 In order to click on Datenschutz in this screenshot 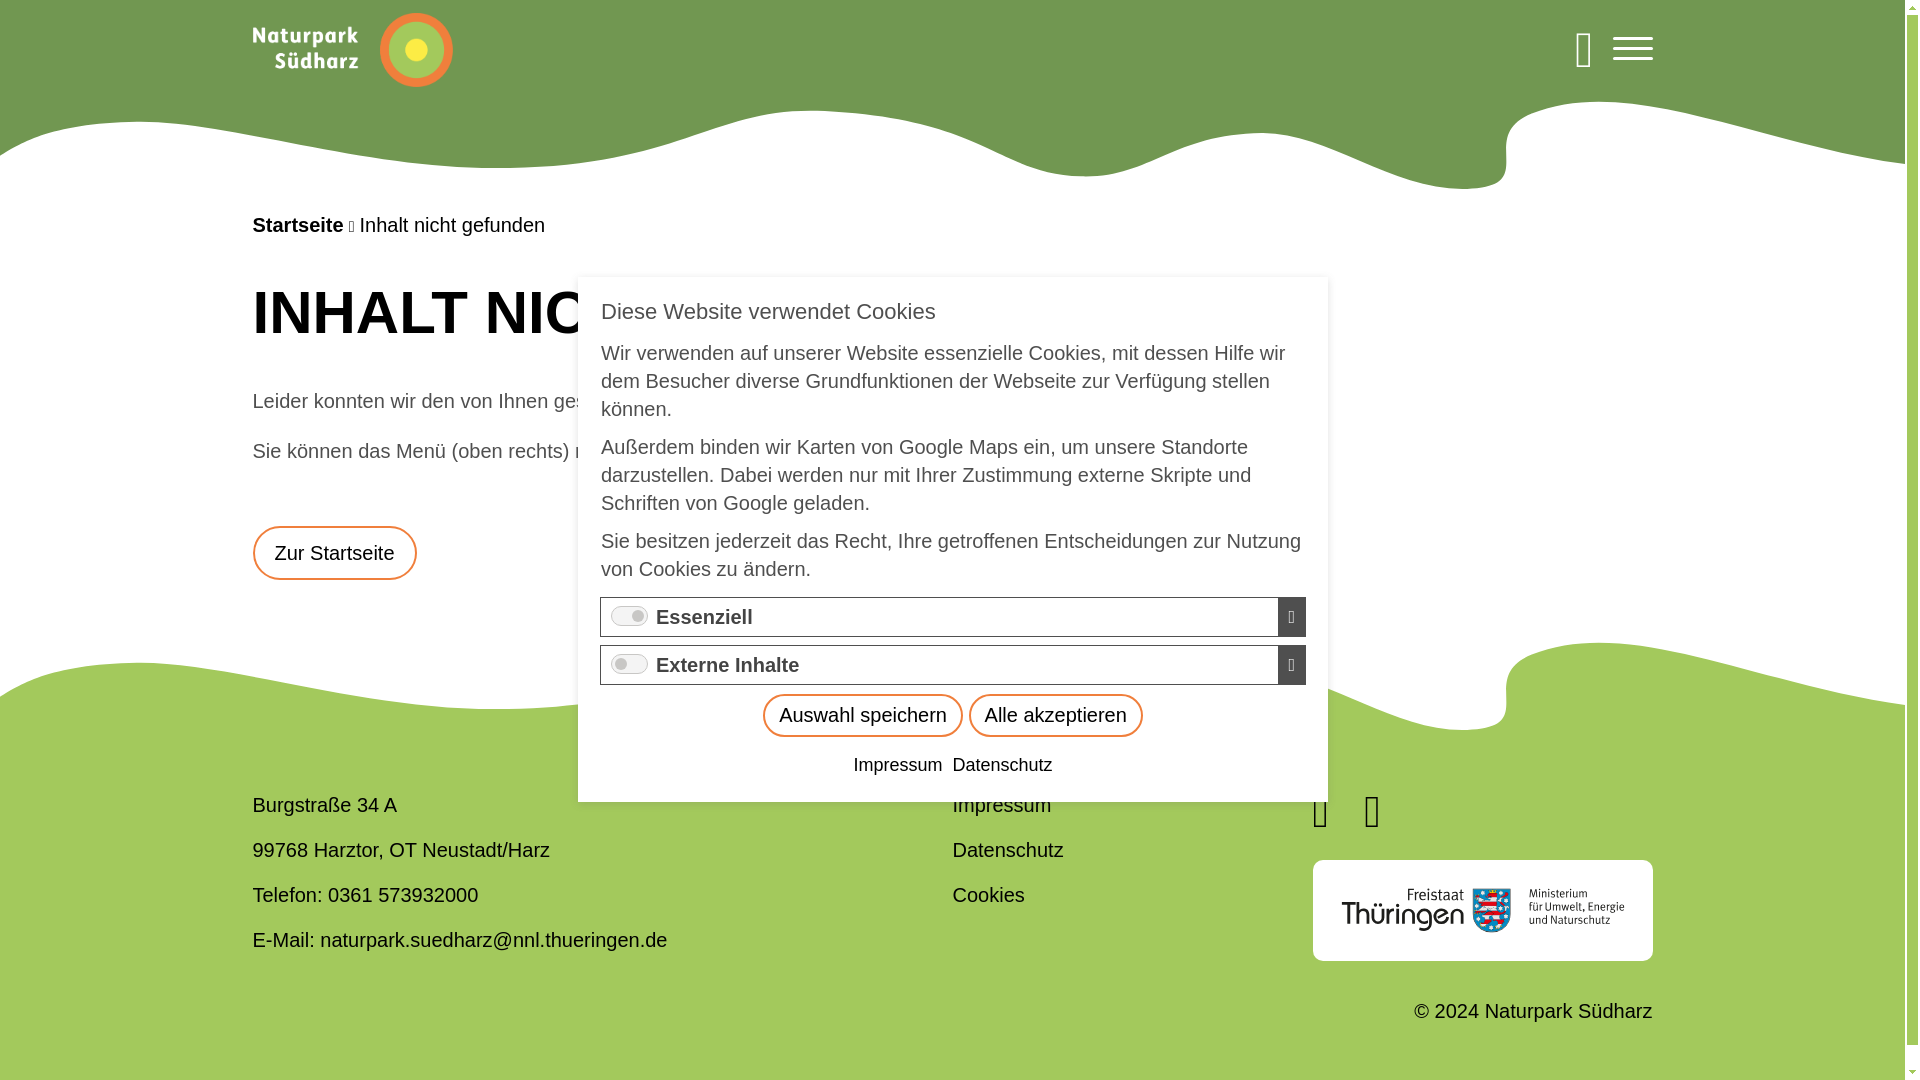, I will do `click(1002, 658)`.